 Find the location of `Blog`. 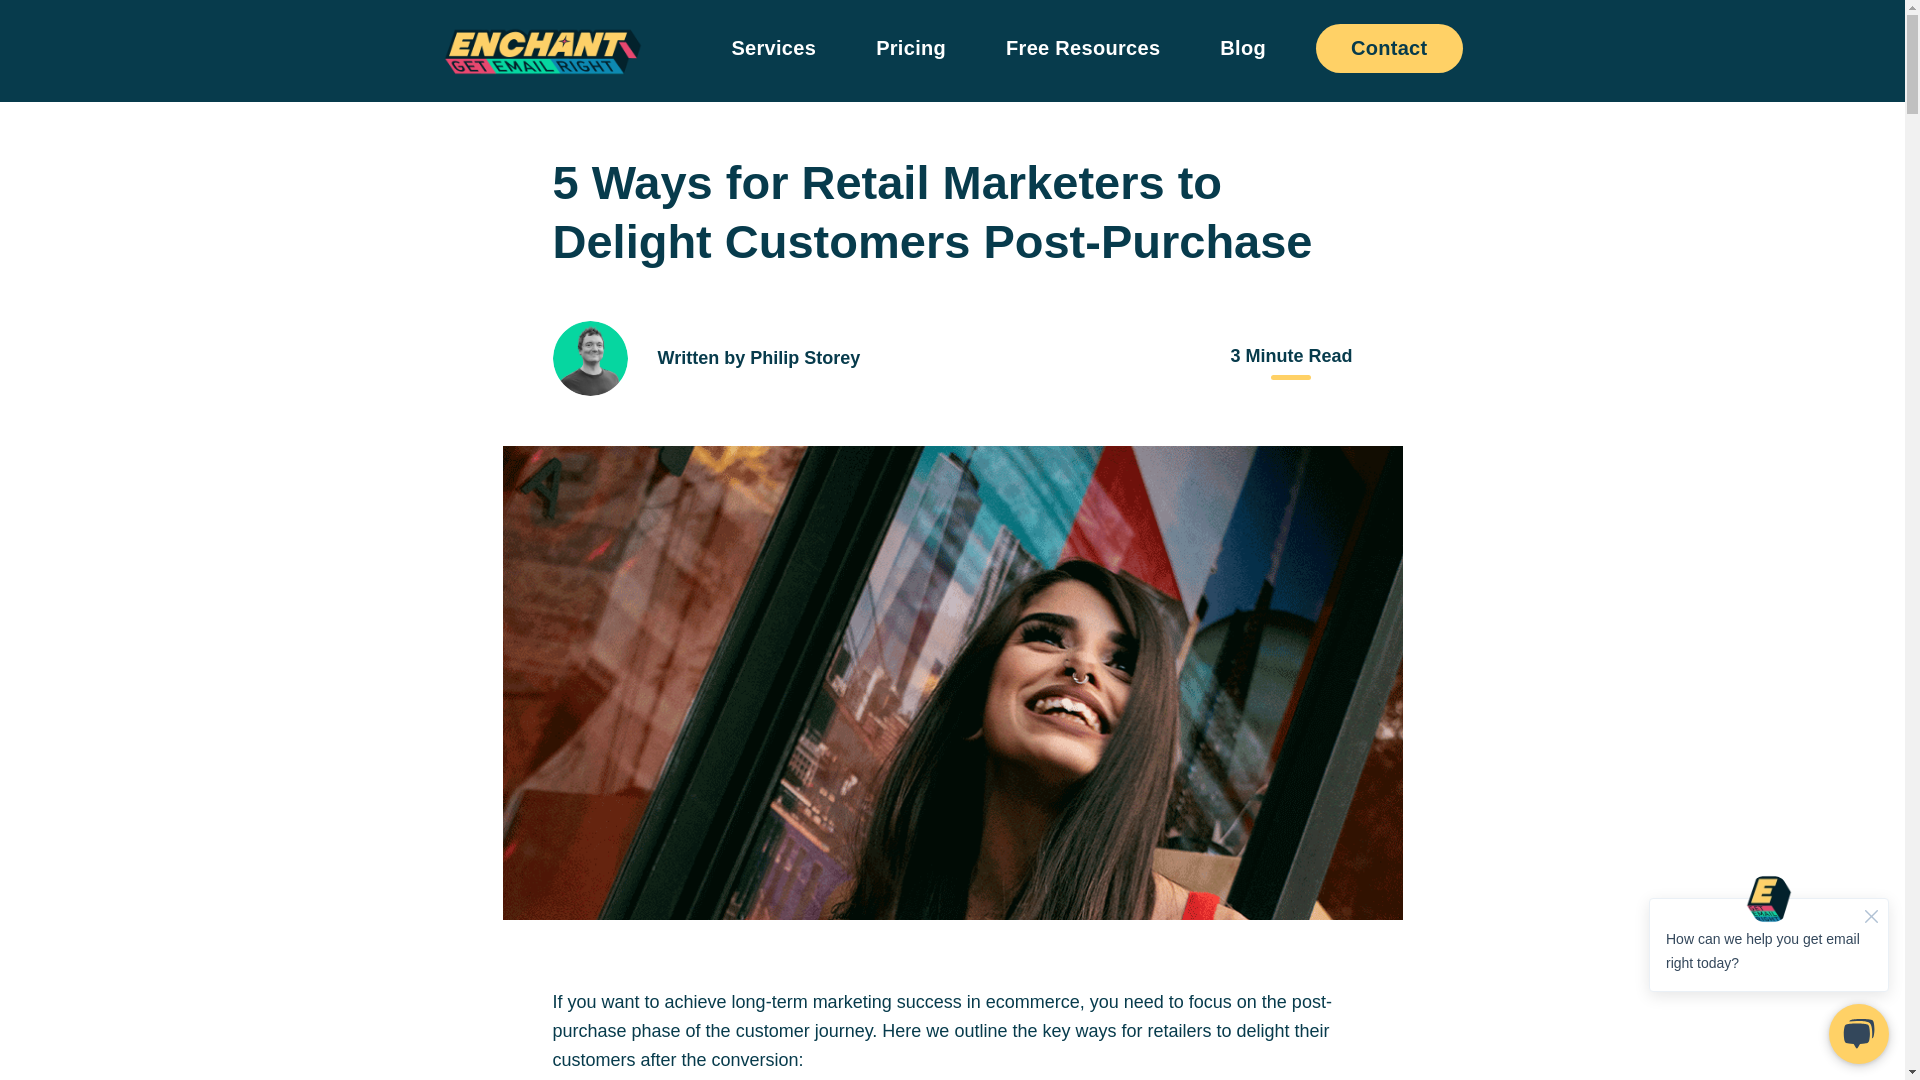

Blog is located at coordinates (1242, 50).